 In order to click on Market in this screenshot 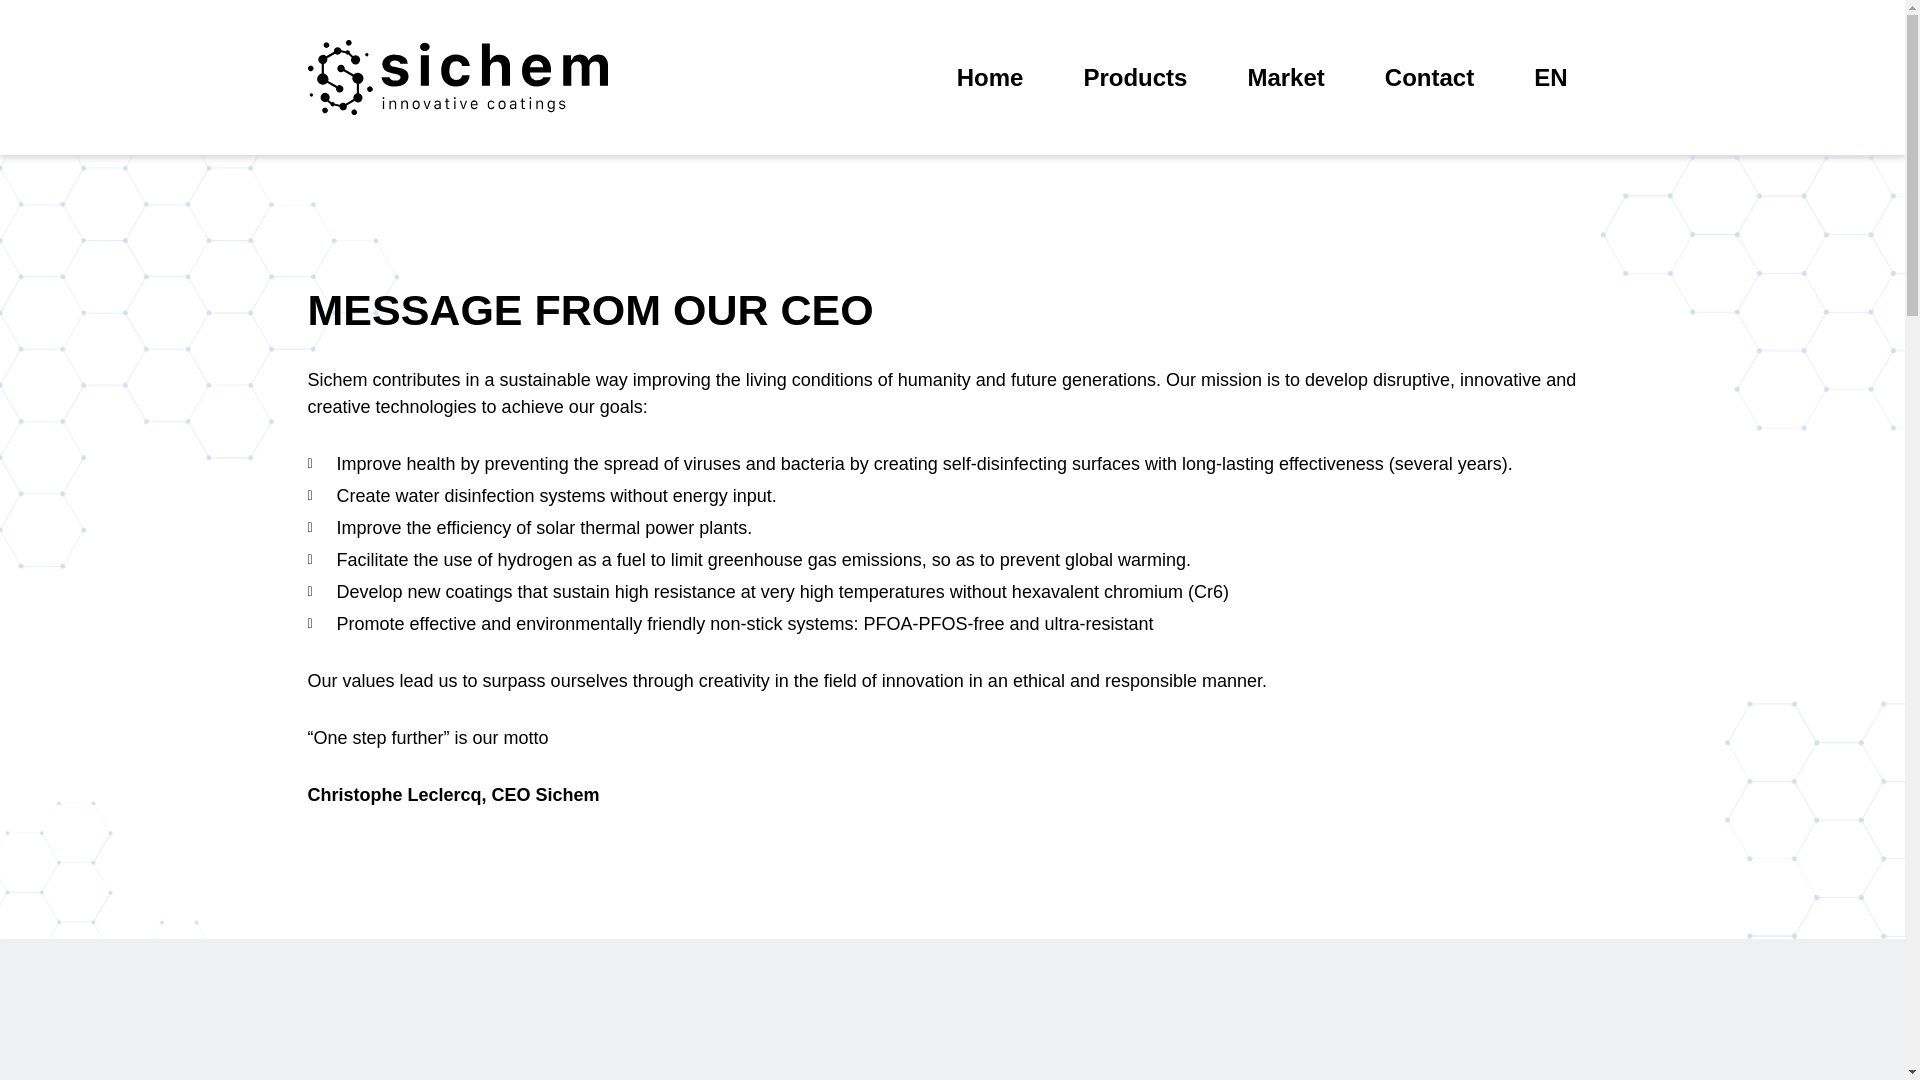, I will do `click(1285, 78)`.